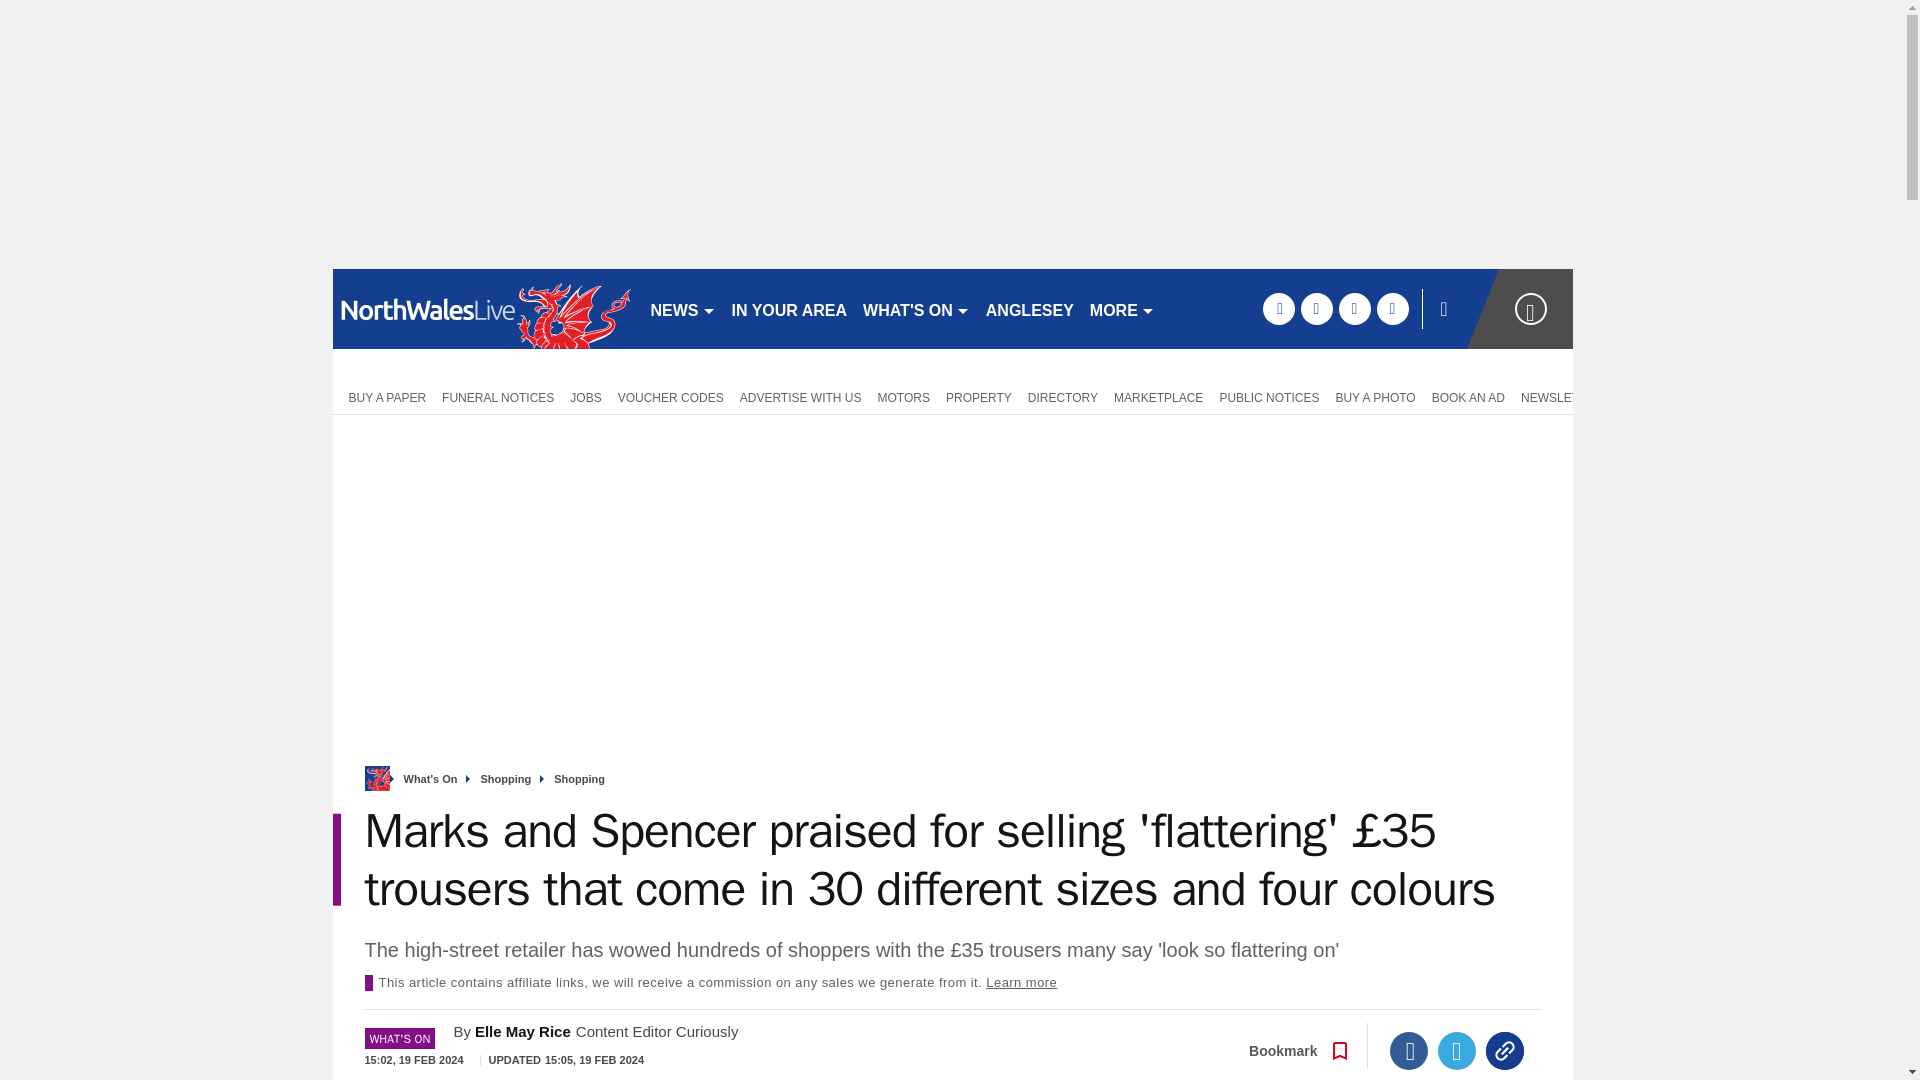 This screenshot has height=1080, width=1920. What do you see at coordinates (1457, 1051) in the screenshot?
I see `Twitter` at bounding box center [1457, 1051].